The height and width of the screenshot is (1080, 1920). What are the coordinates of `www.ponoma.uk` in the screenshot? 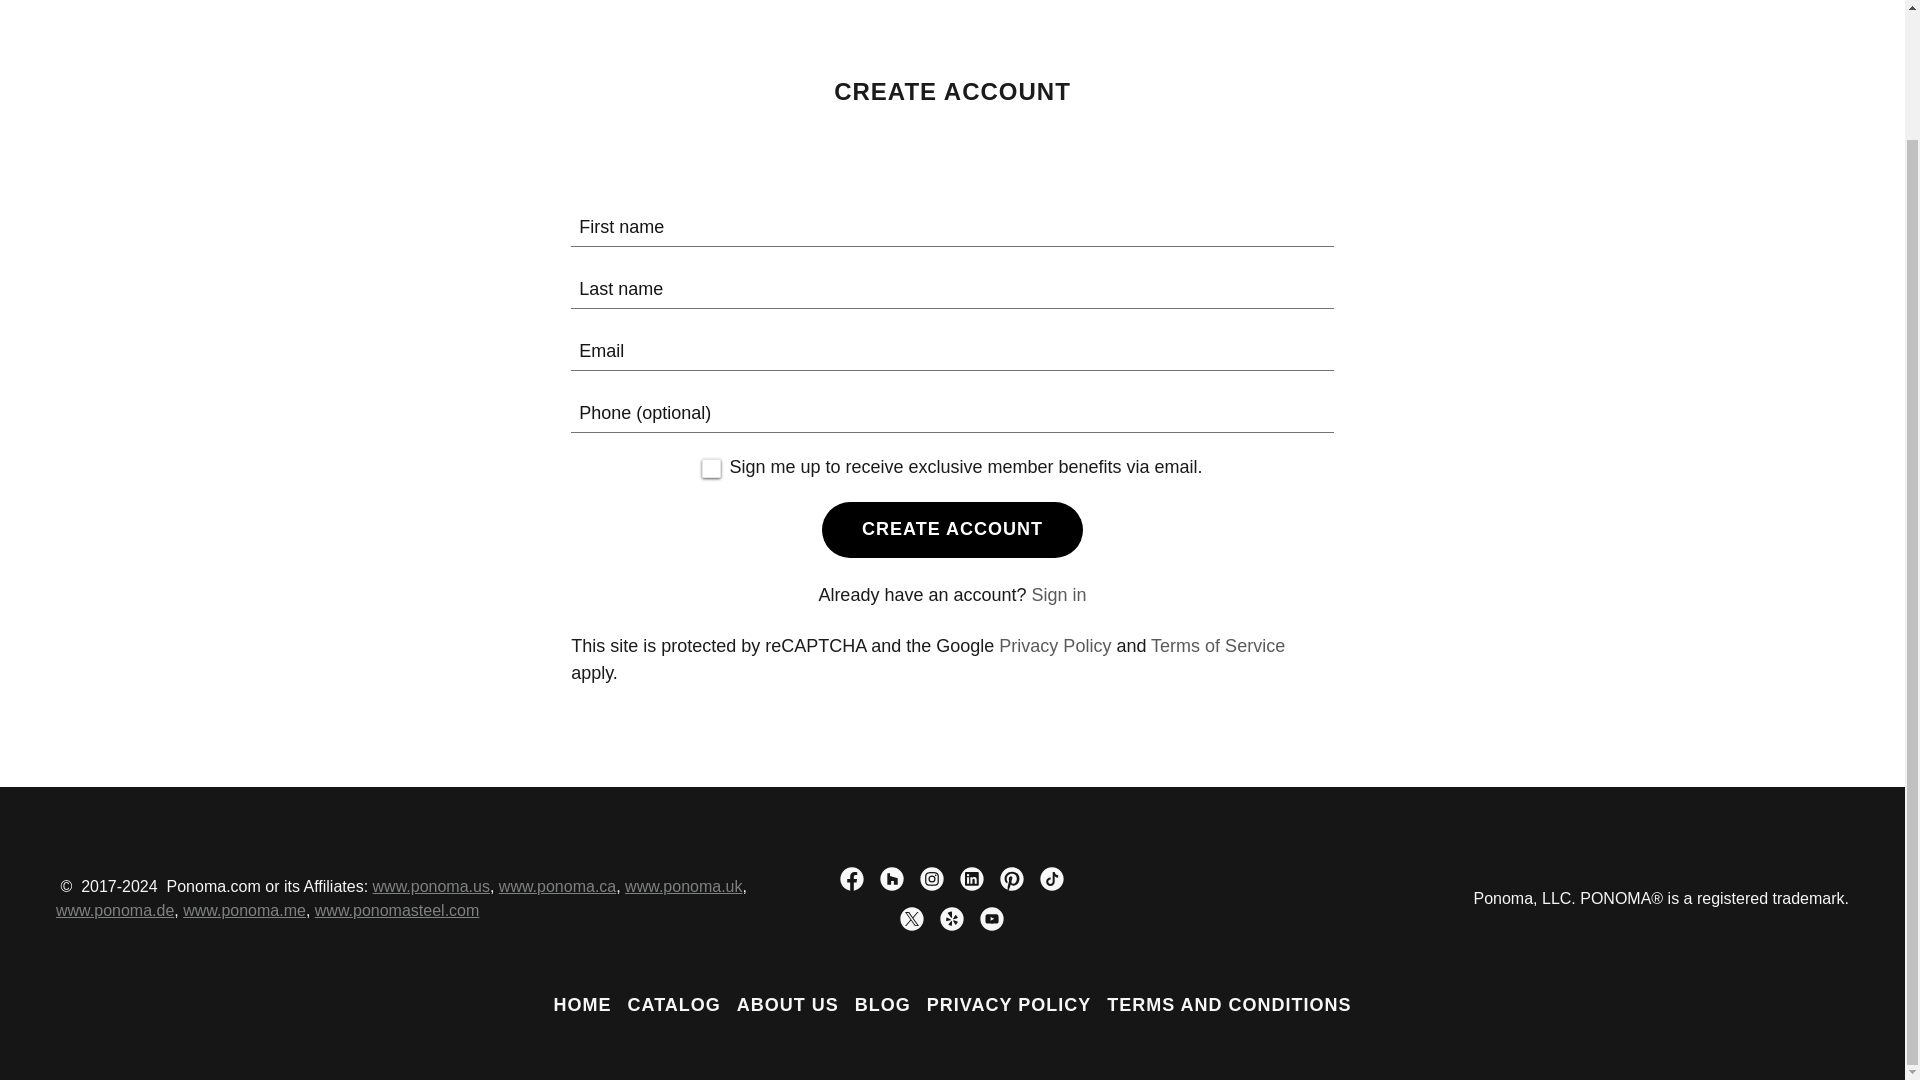 It's located at (683, 886).